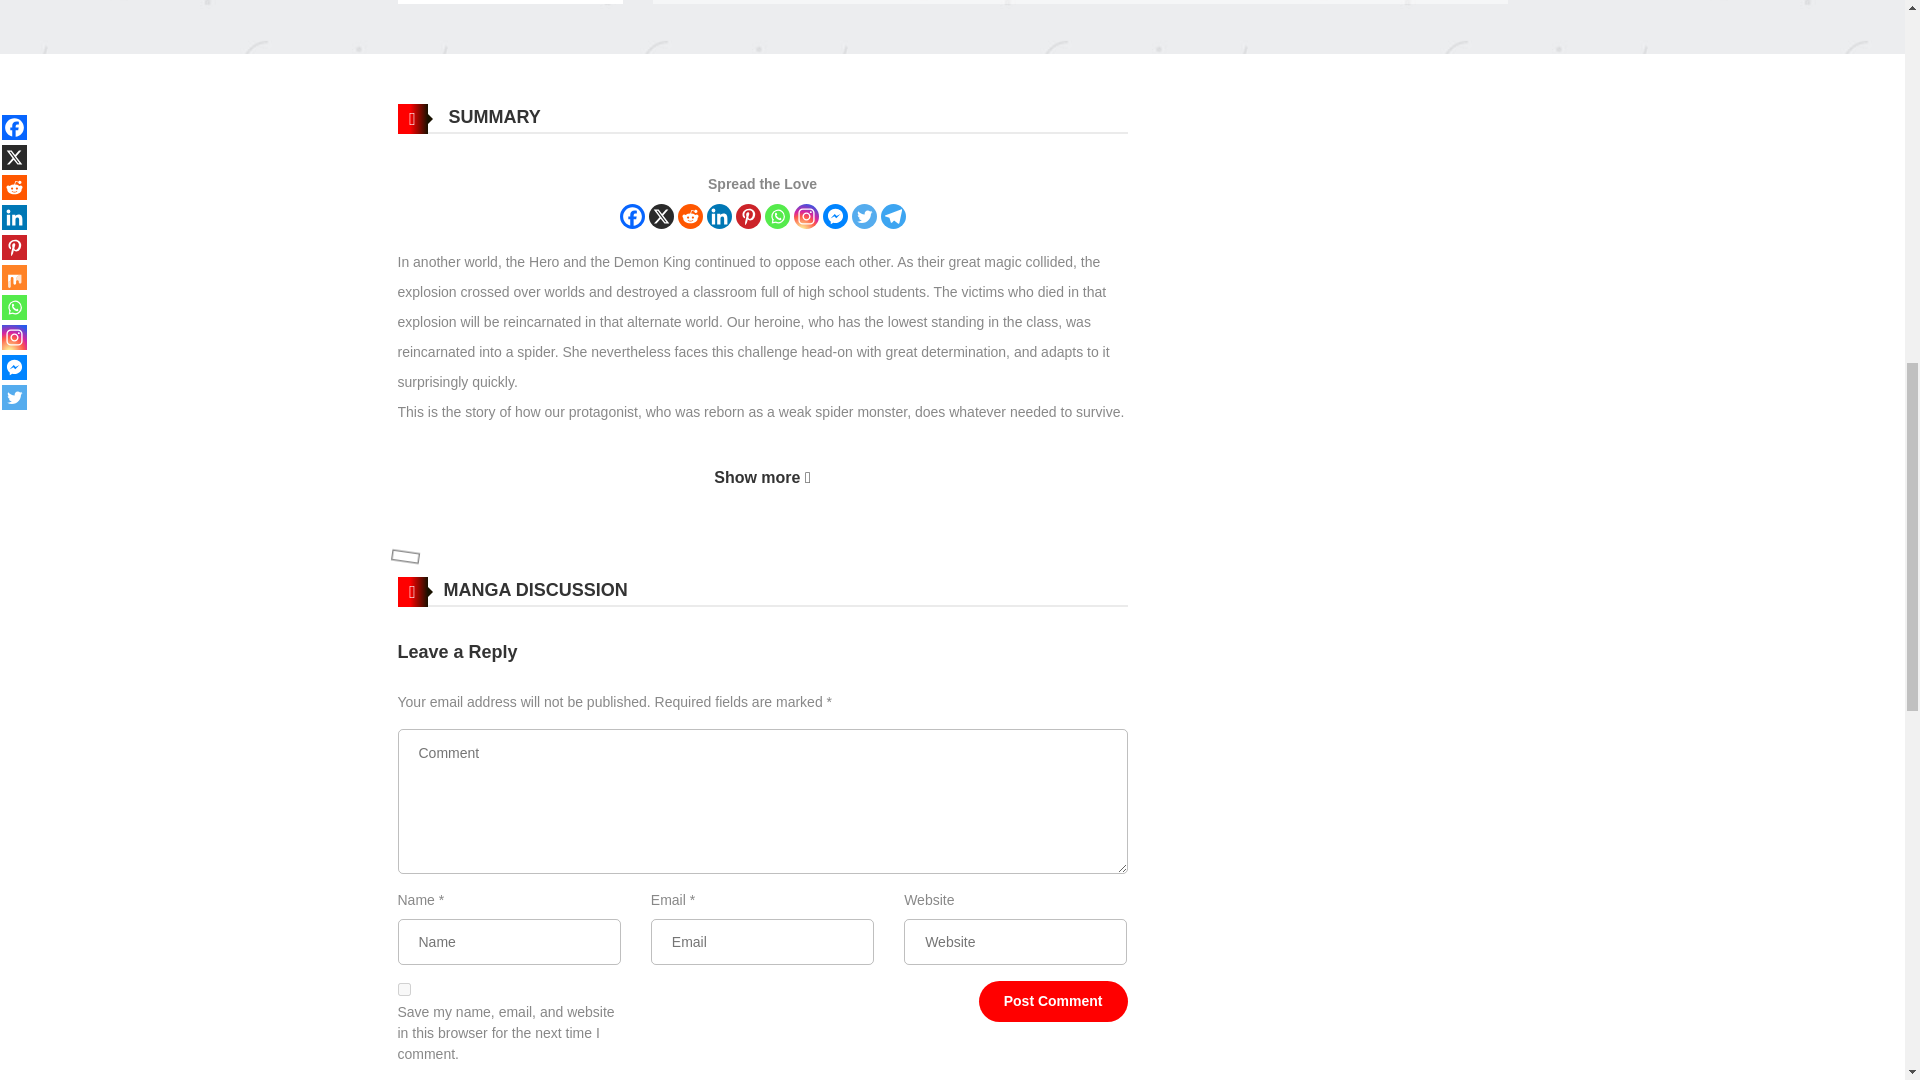 The width and height of the screenshot is (1920, 1080). Describe the element at coordinates (718, 216) in the screenshot. I see `Linkedin` at that location.